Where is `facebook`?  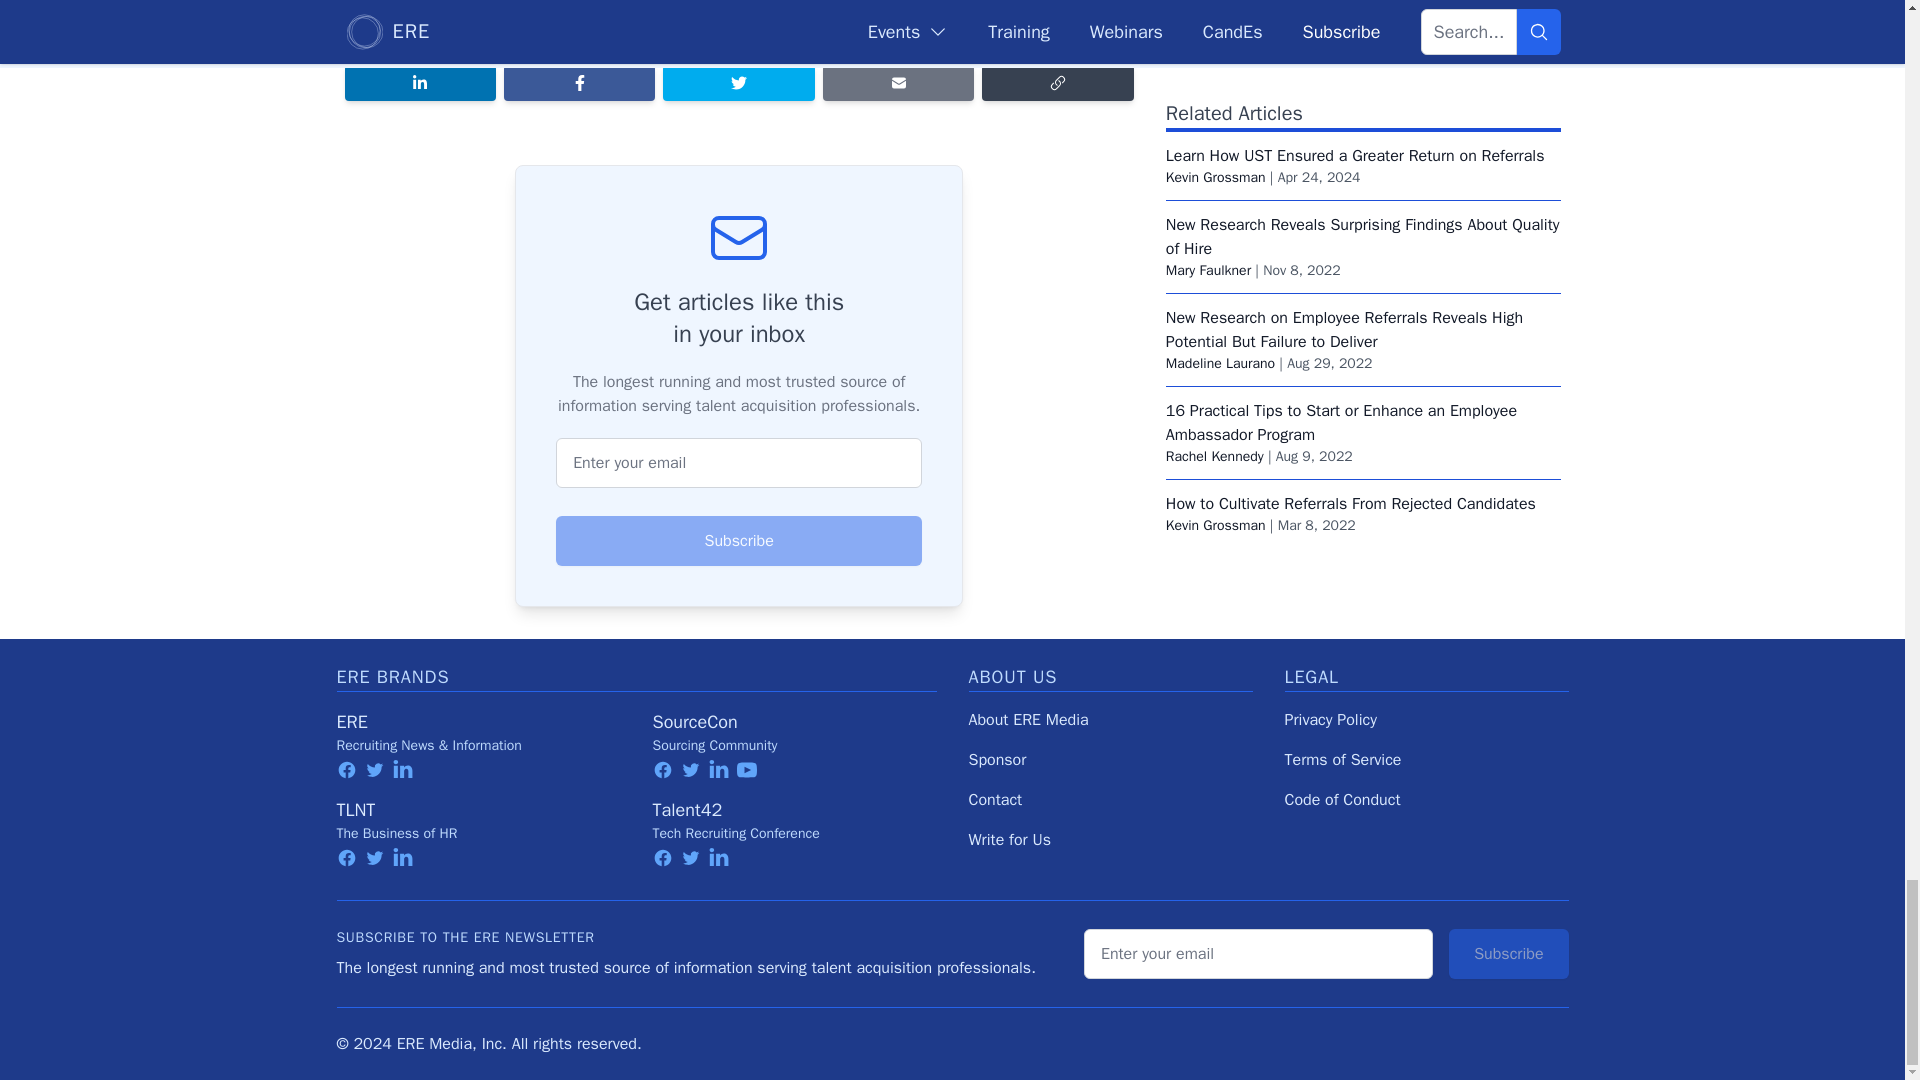 facebook is located at coordinates (346, 770).